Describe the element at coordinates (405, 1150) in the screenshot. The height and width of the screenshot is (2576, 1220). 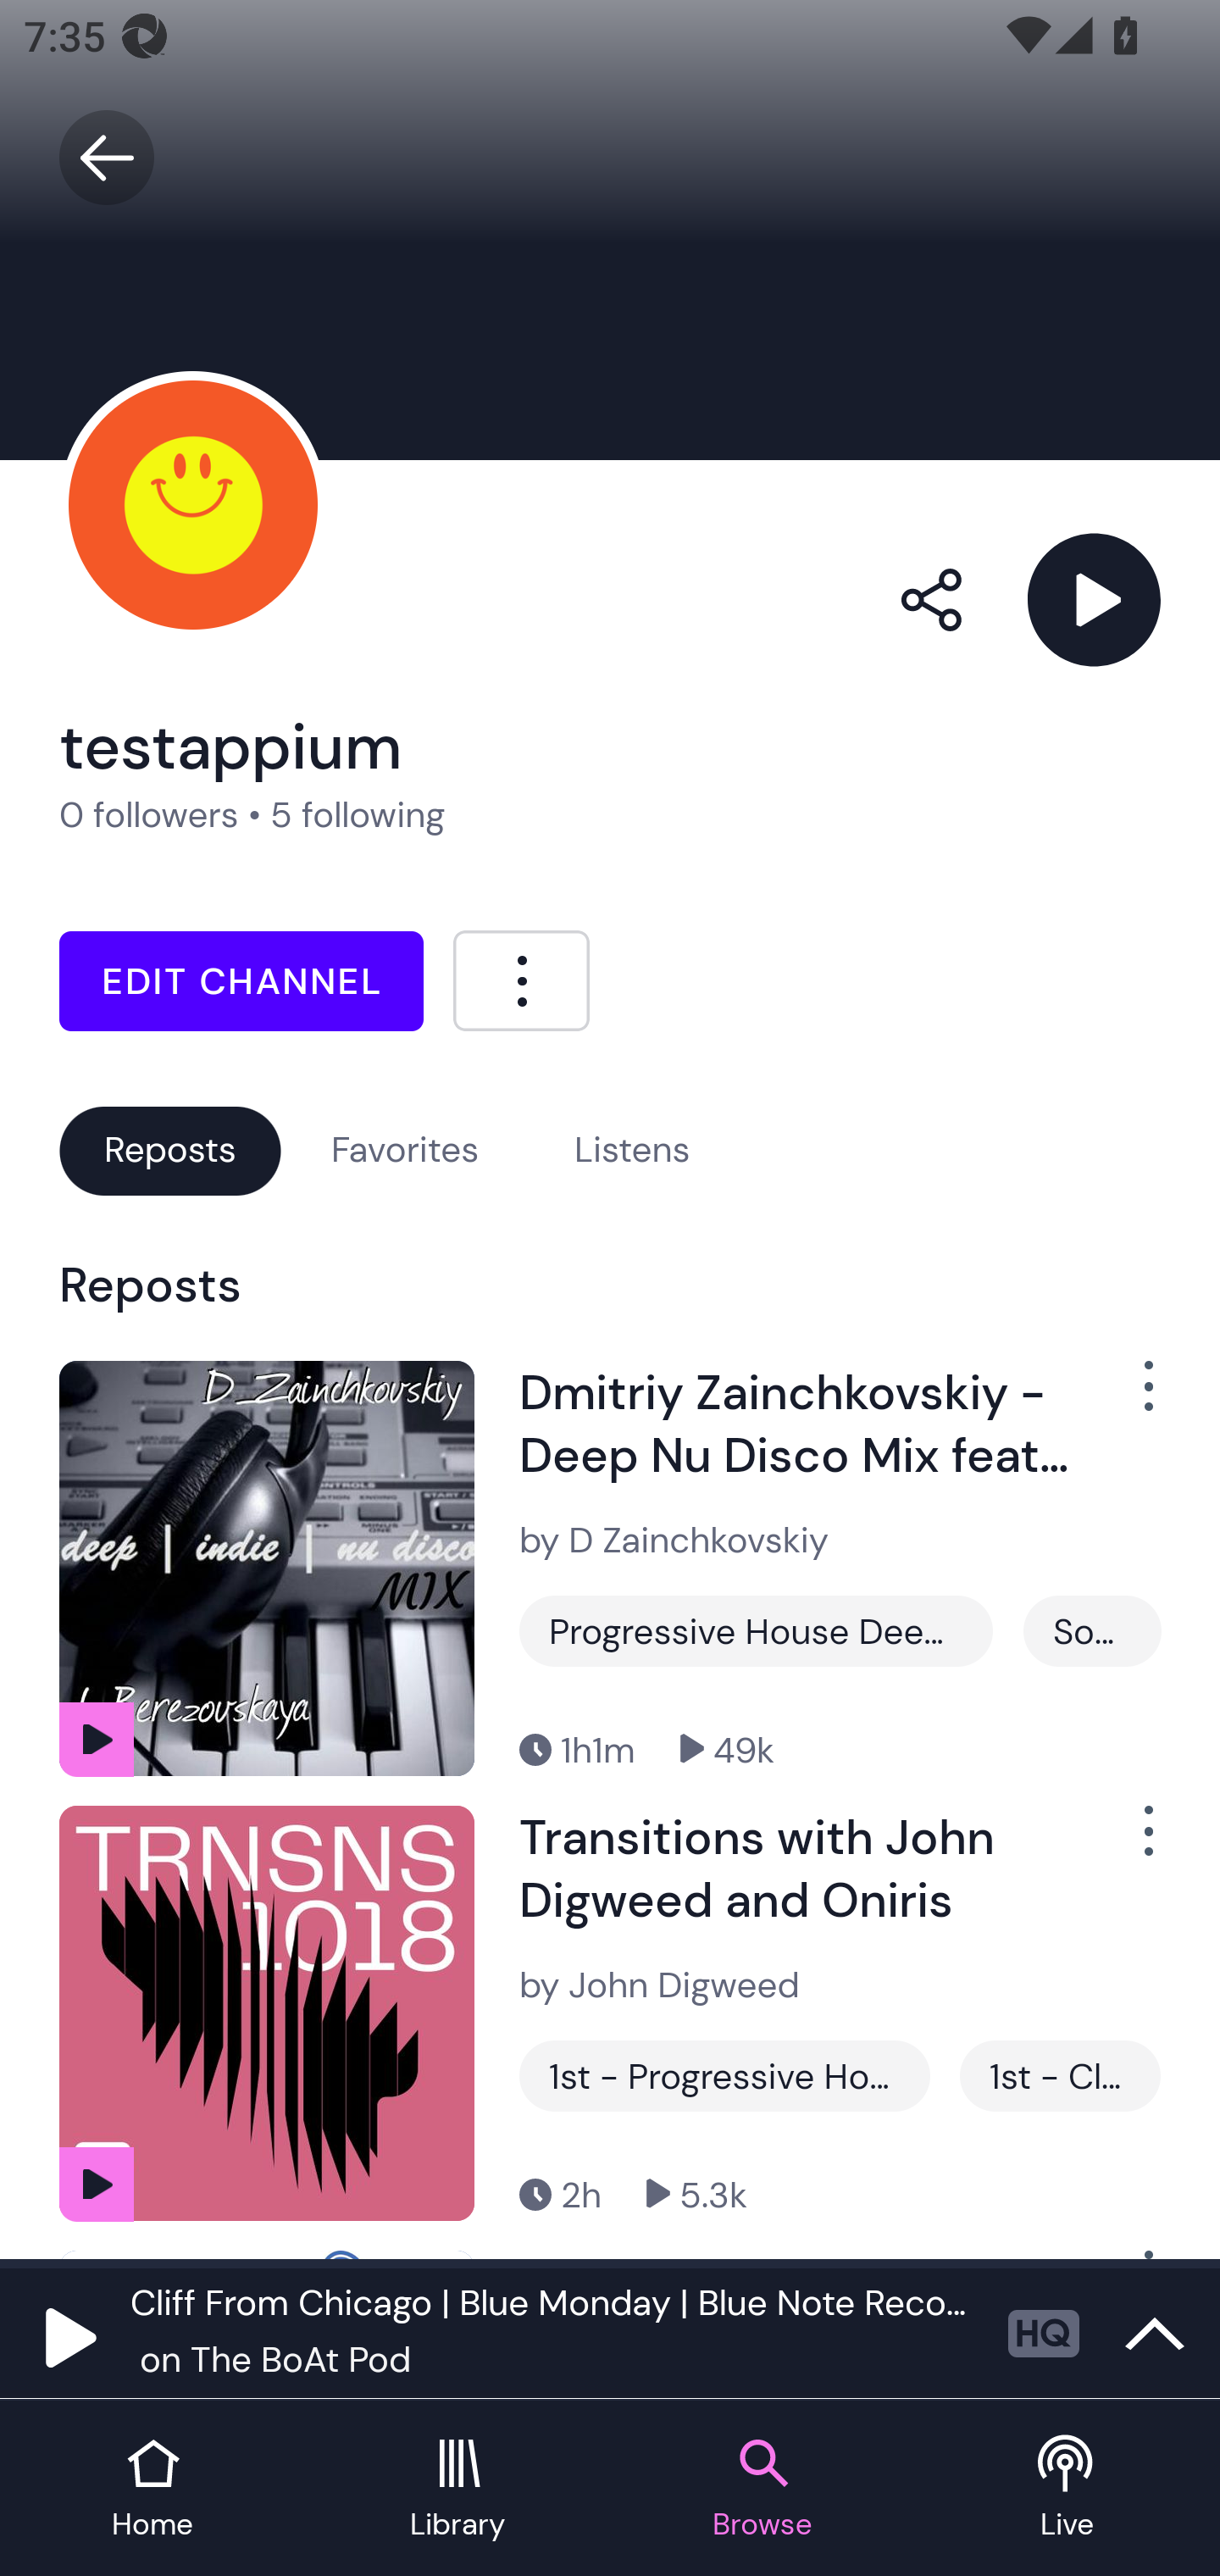
I see `Favorites` at that location.